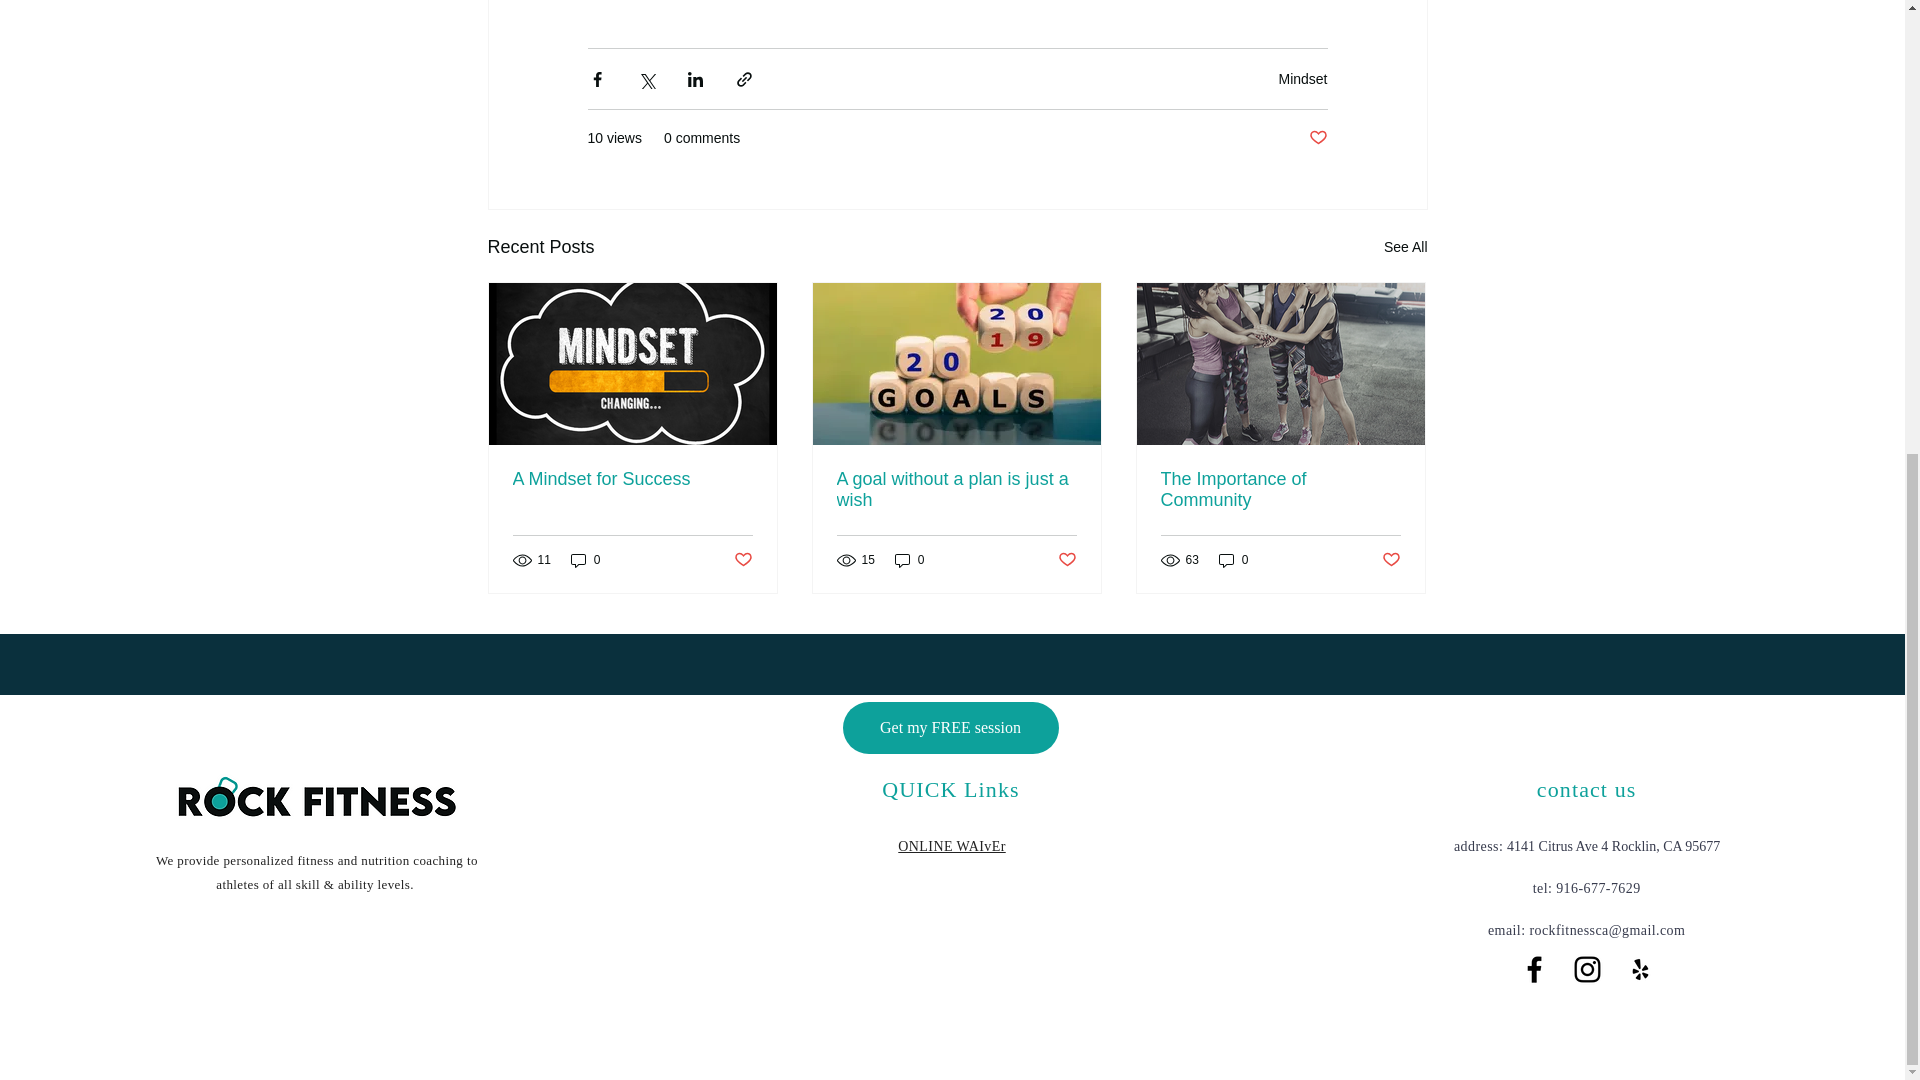 The width and height of the screenshot is (1920, 1080). Describe the element at coordinates (1302, 79) in the screenshot. I see `Mindset` at that location.